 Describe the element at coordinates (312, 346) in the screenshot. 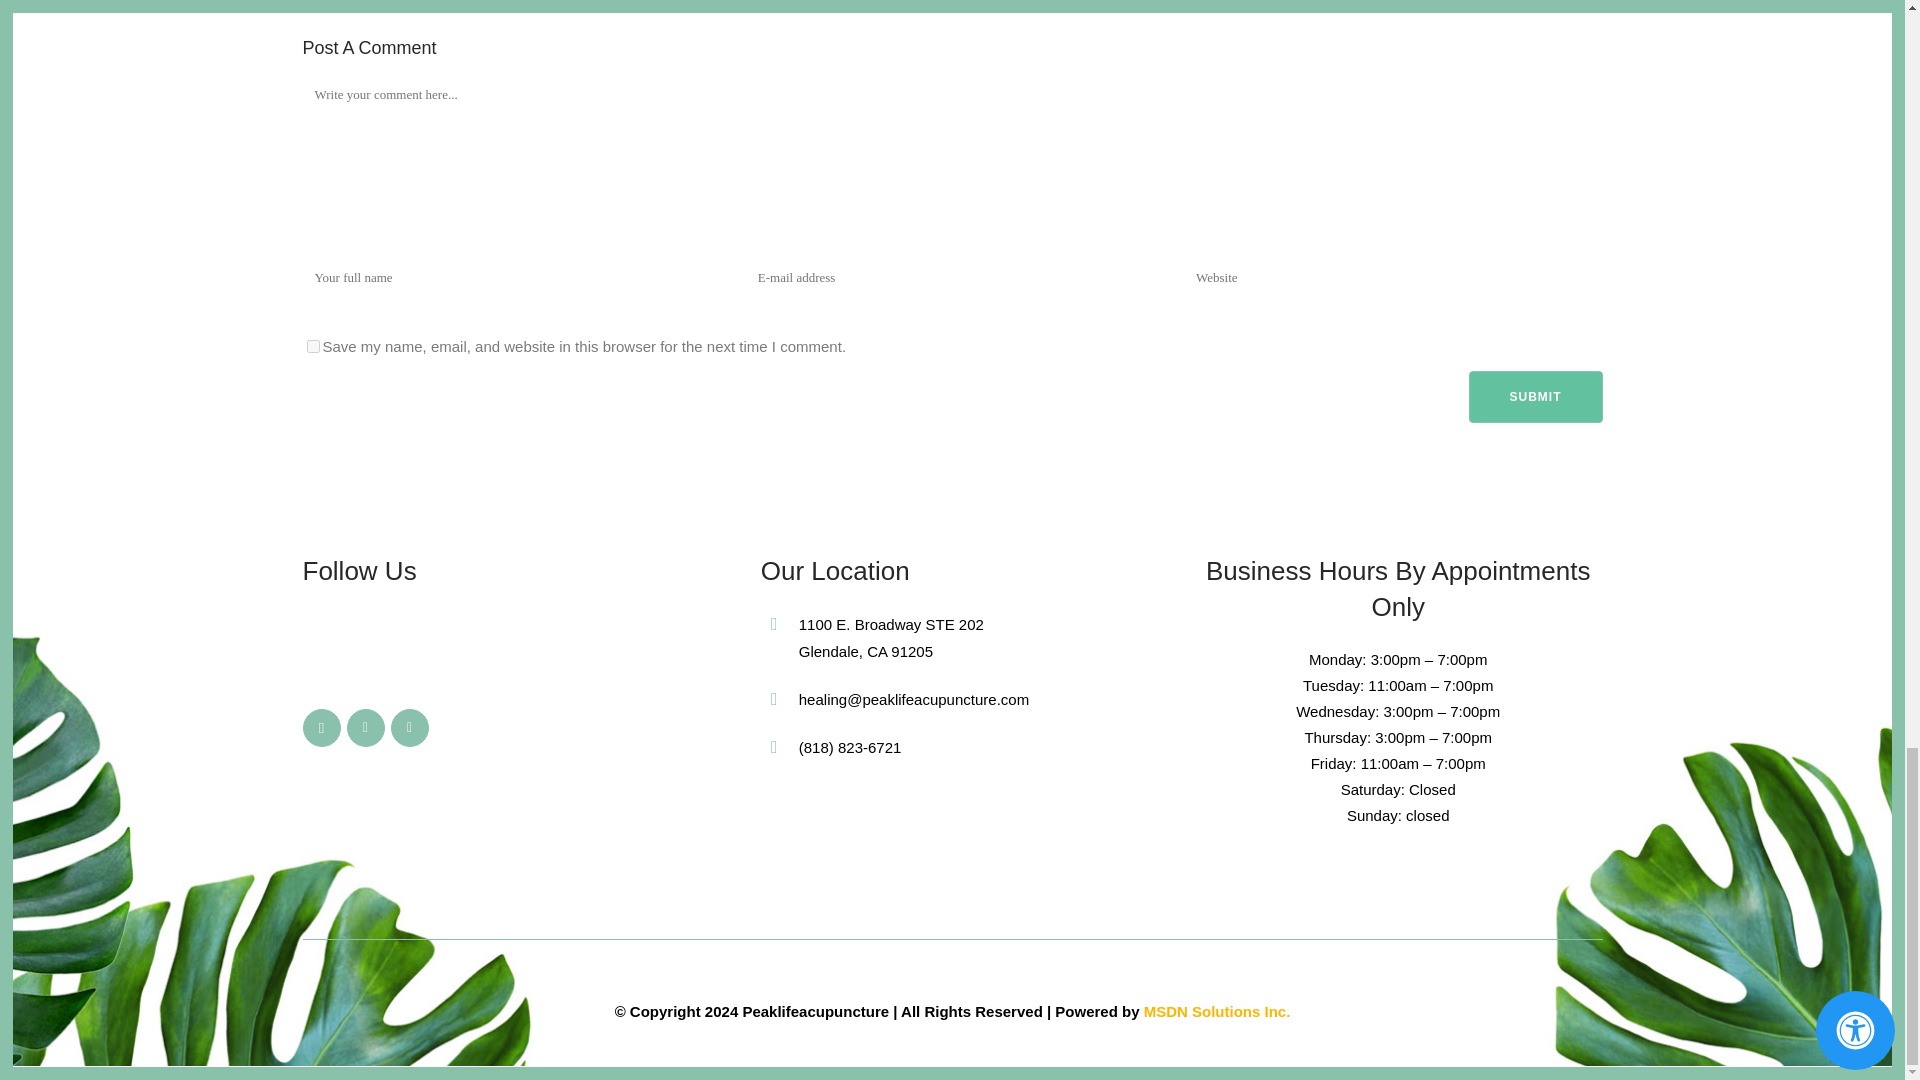

I see `yes` at that location.